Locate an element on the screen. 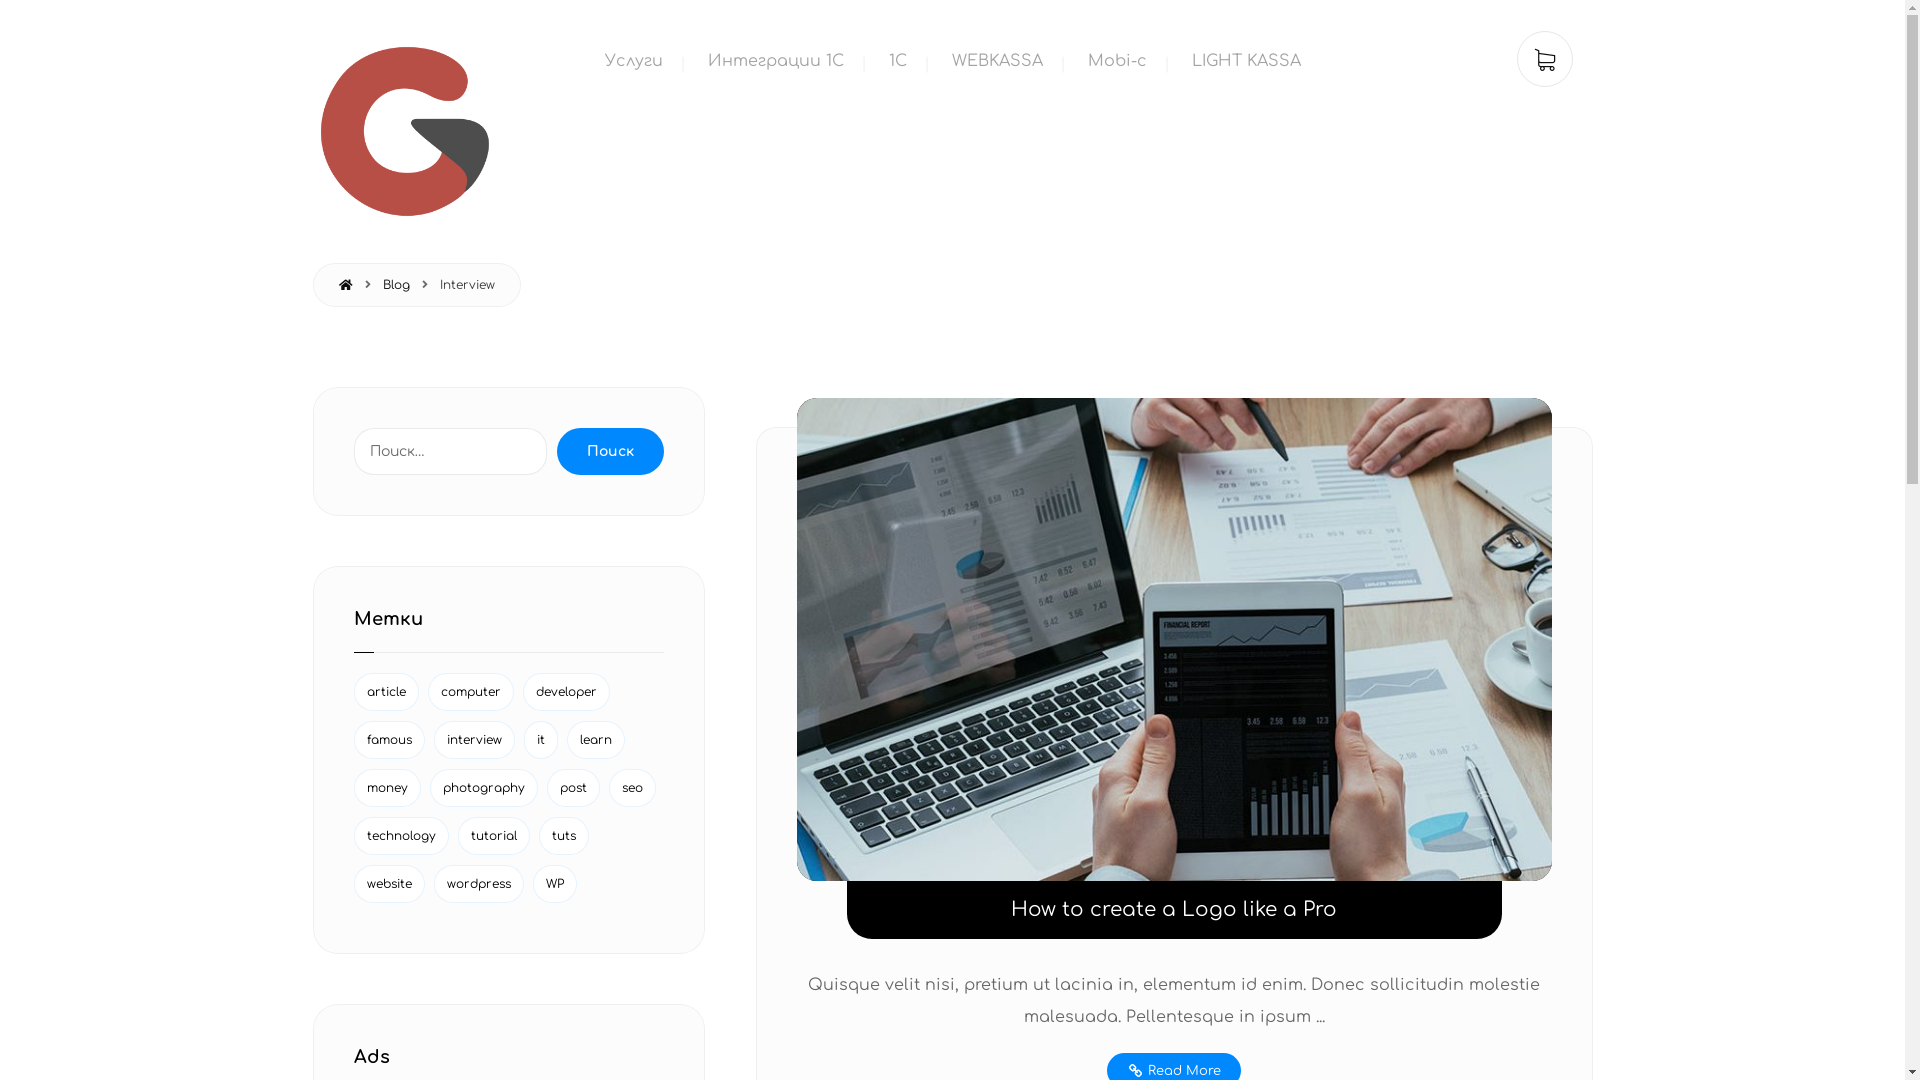  money is located at coordinates (388, 788).